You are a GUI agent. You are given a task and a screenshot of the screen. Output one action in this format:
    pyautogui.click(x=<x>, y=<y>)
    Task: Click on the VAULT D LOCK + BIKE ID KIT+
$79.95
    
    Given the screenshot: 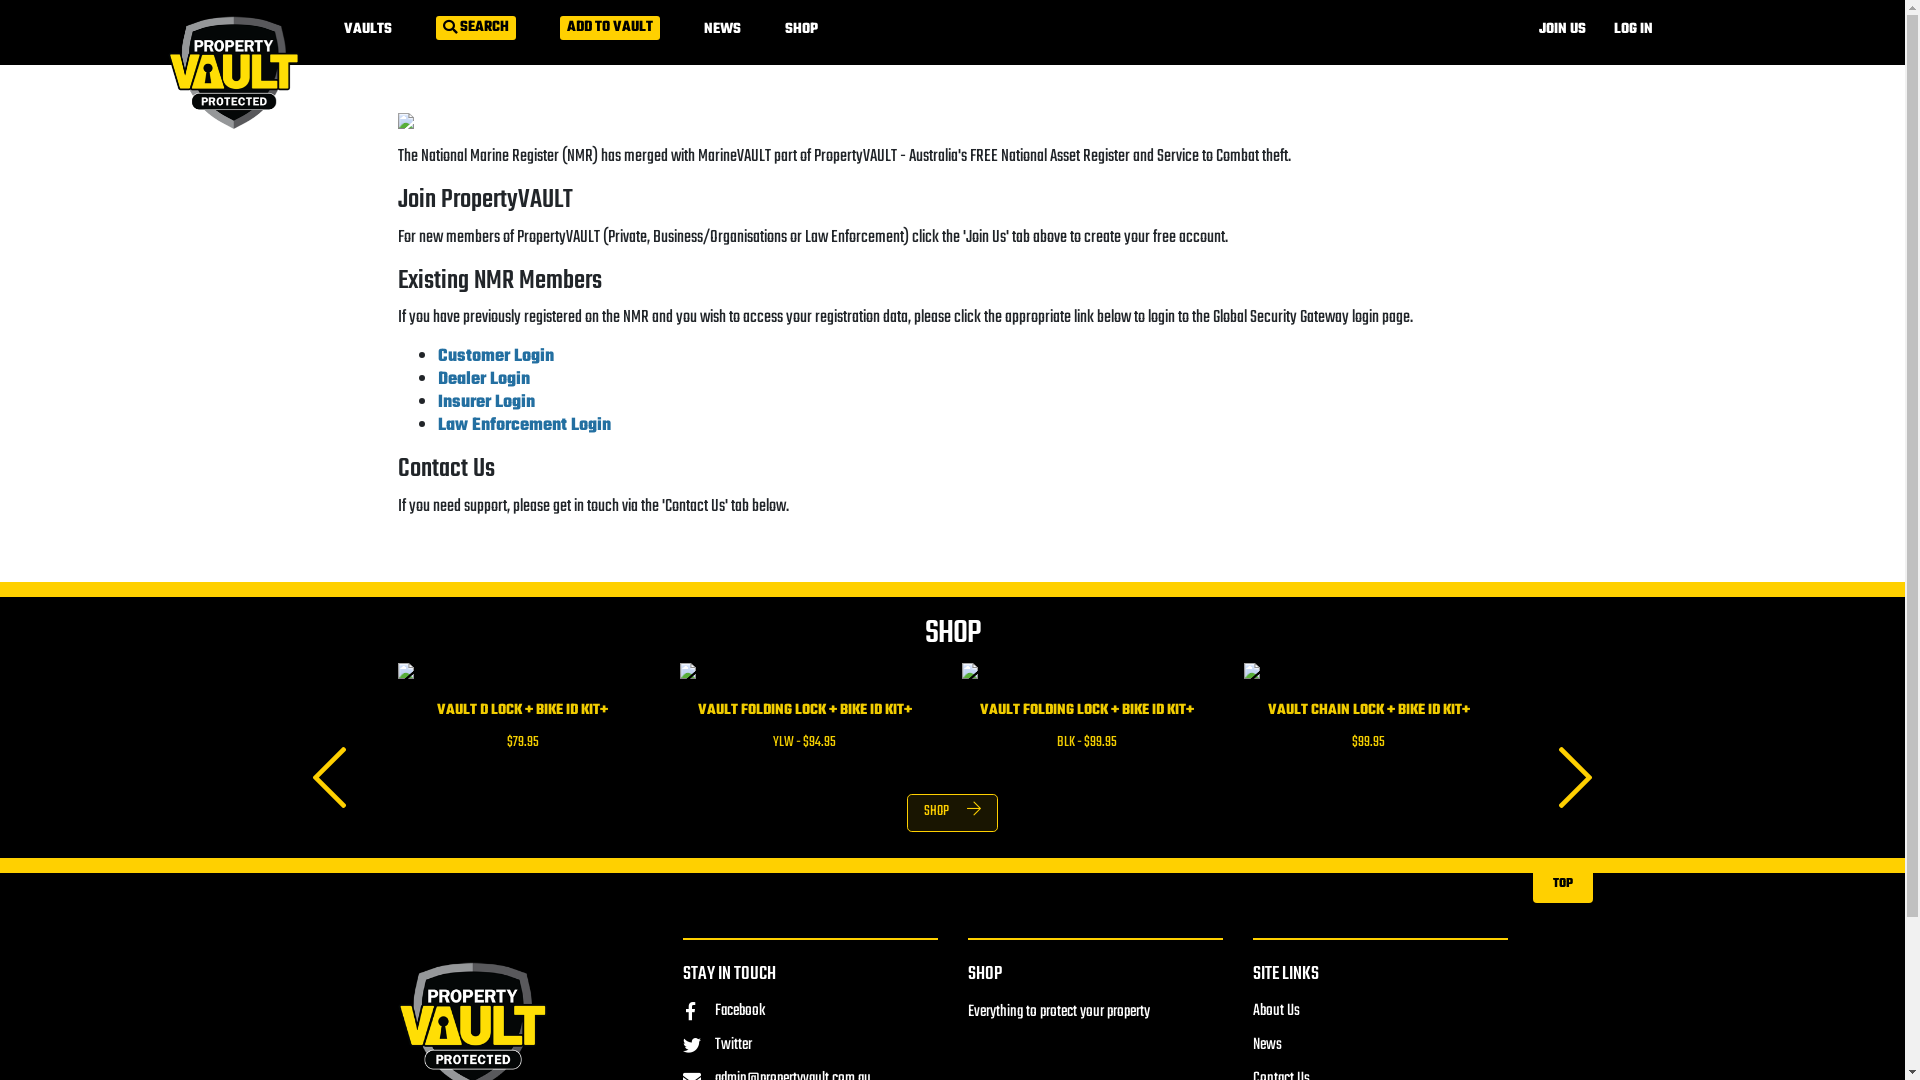 What is the action you would take?
    pyautogui.click(x=523, y=715)
    